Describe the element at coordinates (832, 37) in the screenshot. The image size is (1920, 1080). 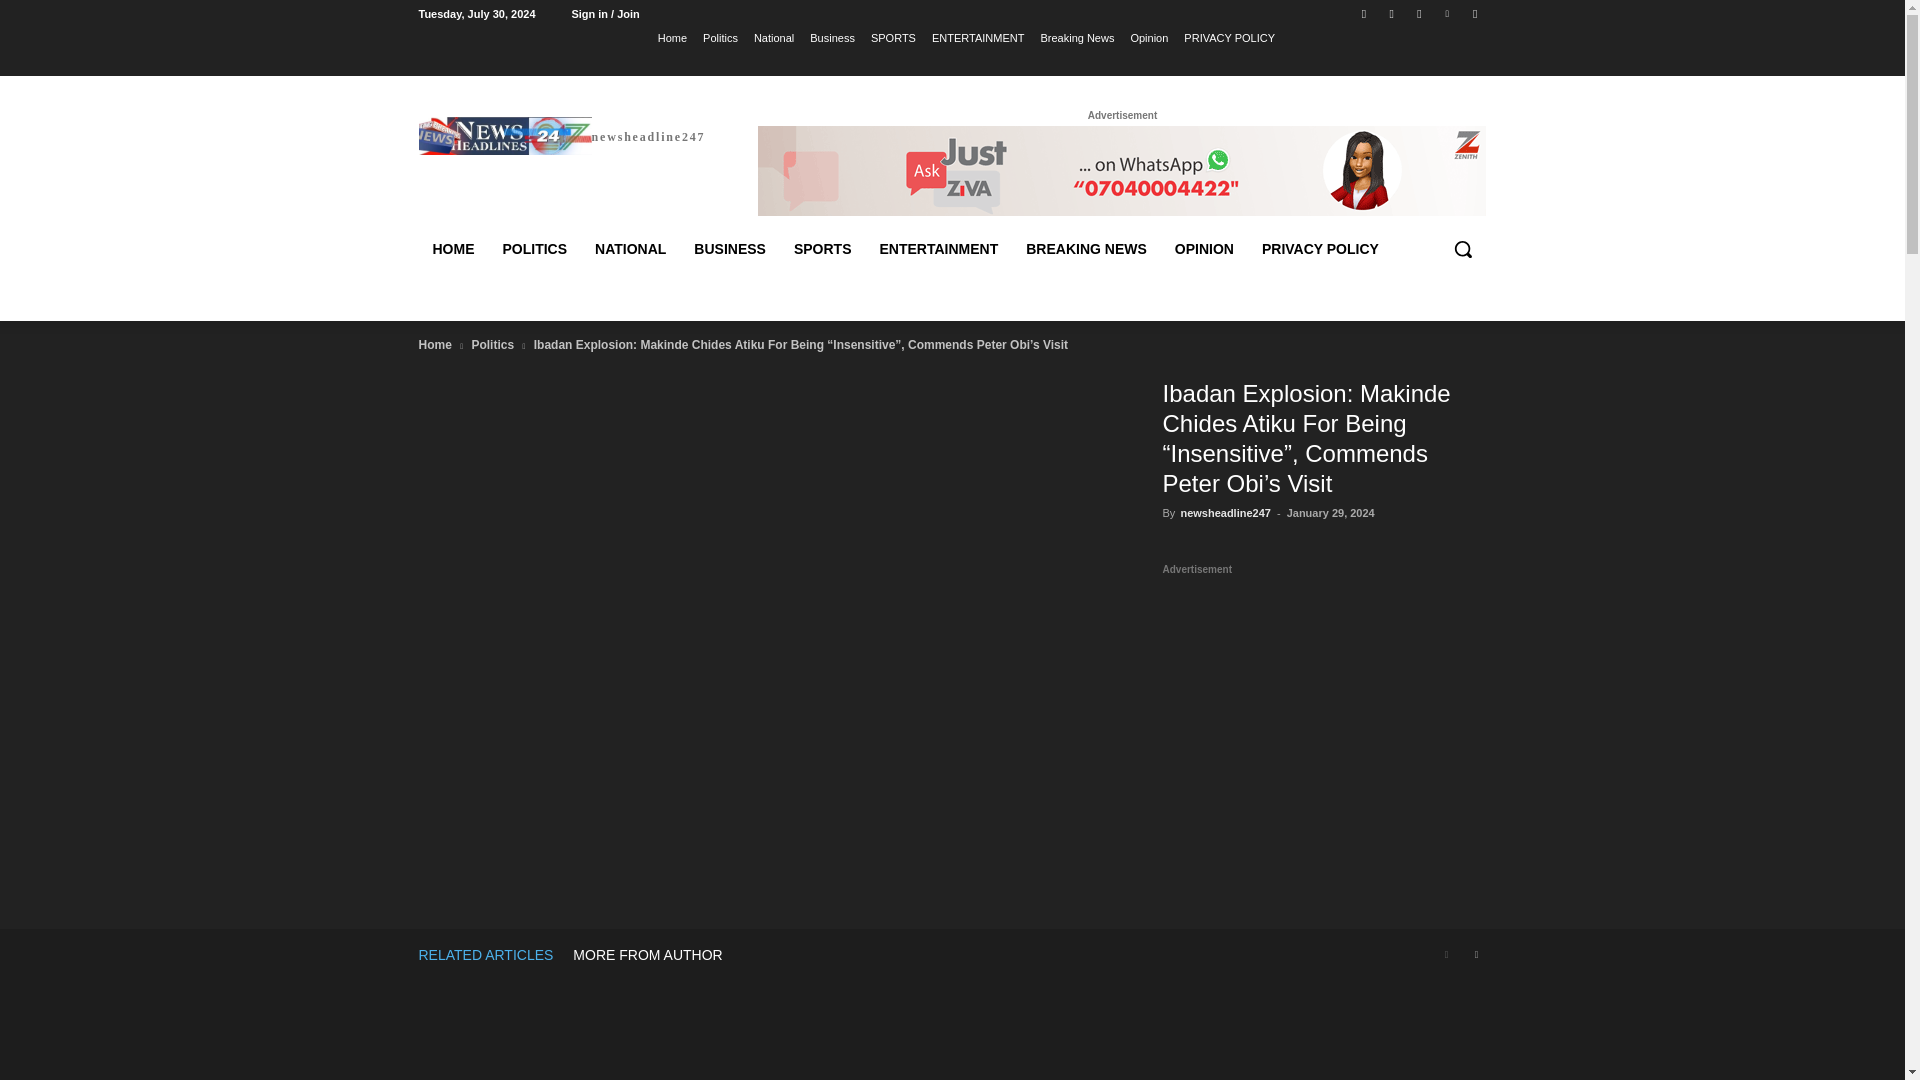
I see `Business` at that location.